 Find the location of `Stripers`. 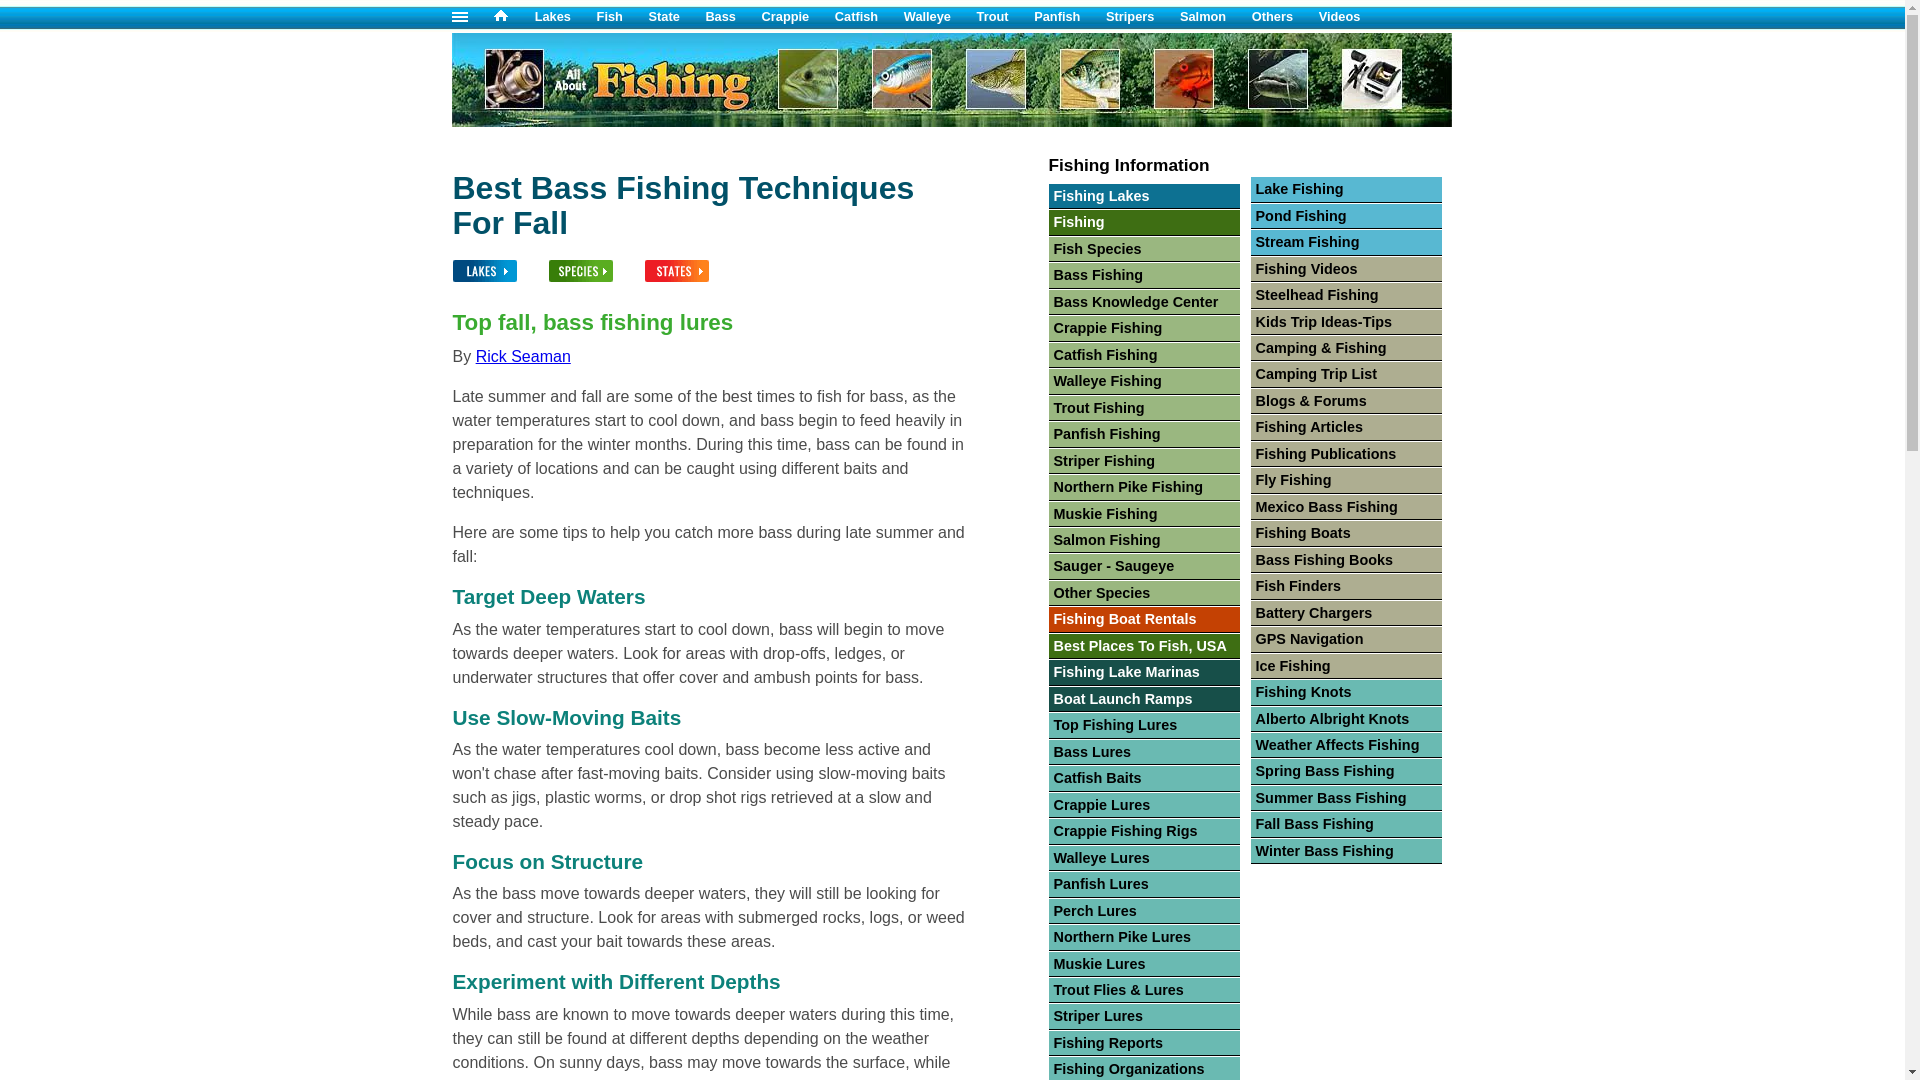

Stripers is located at coordinates (1142, 16).